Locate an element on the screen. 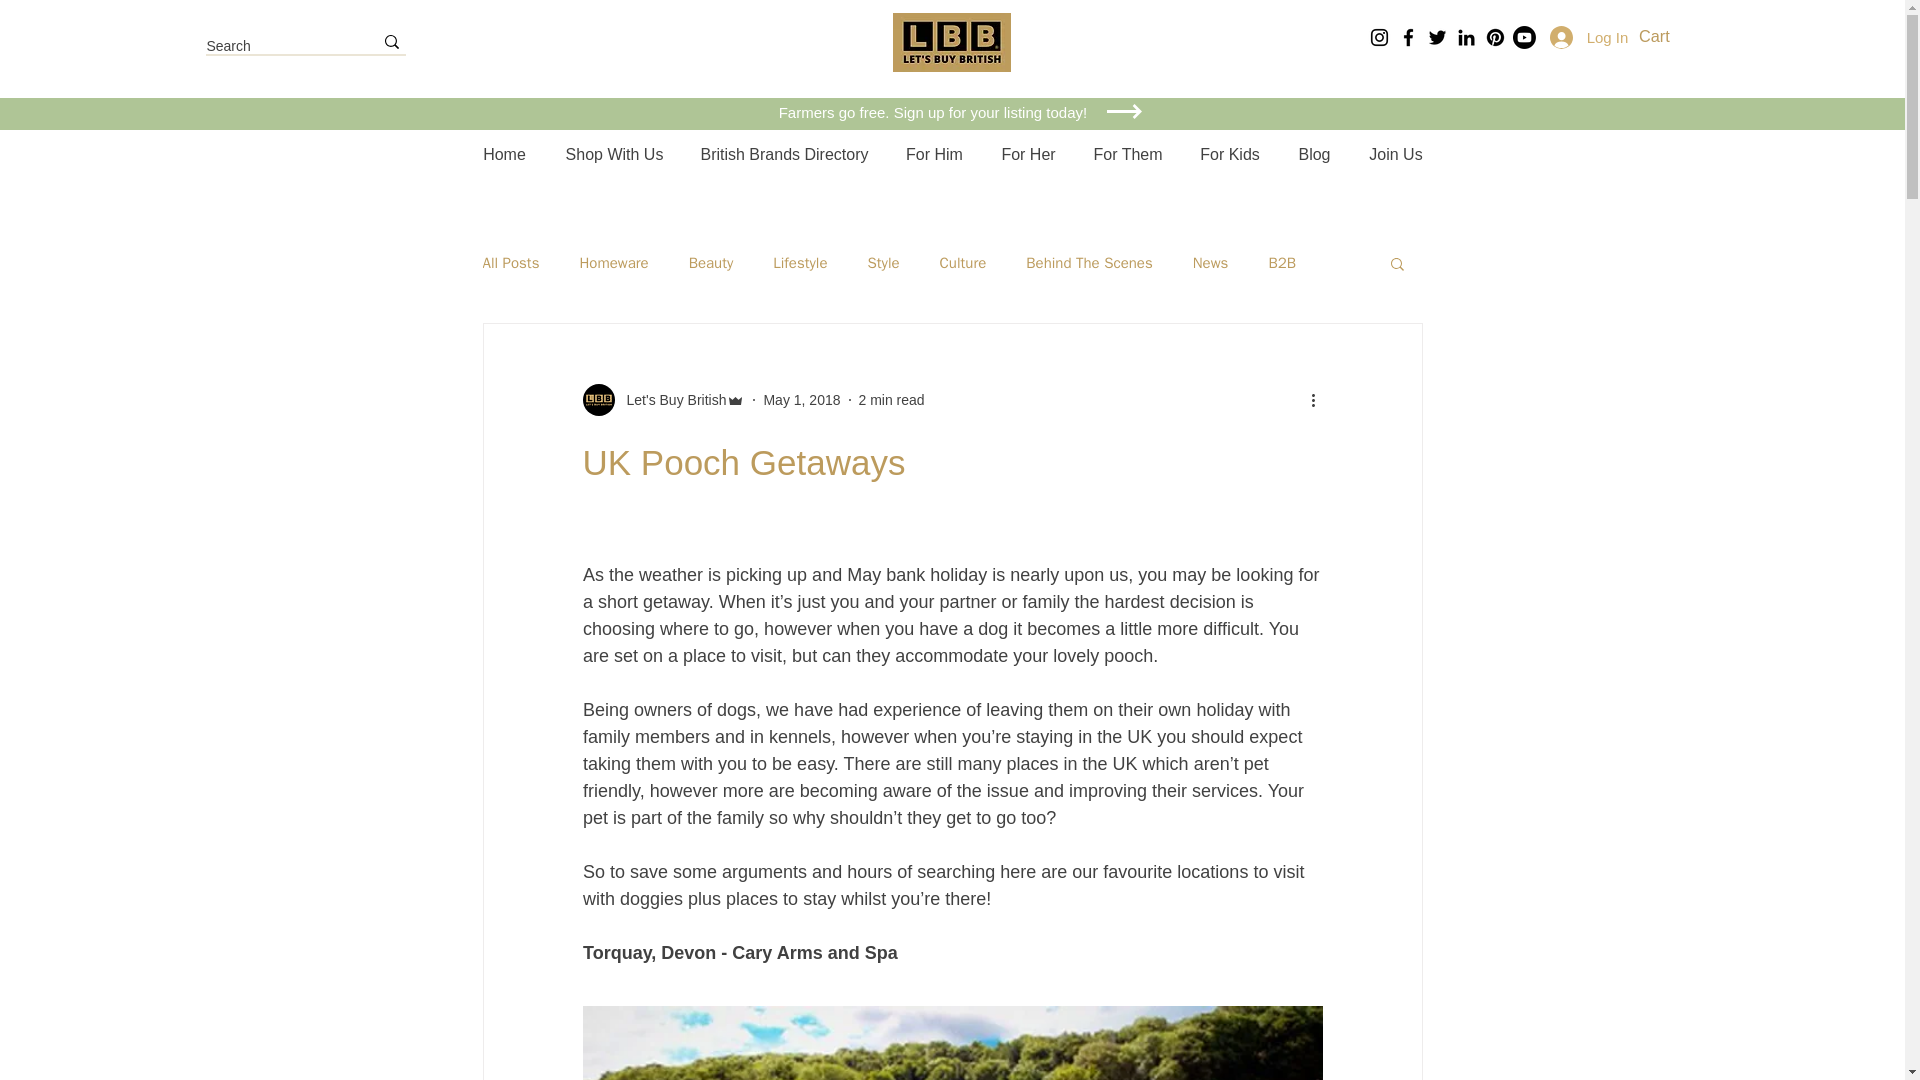 This screenshot has width=1920, height=1080. For Kids is located at coordinates (1230, 154).